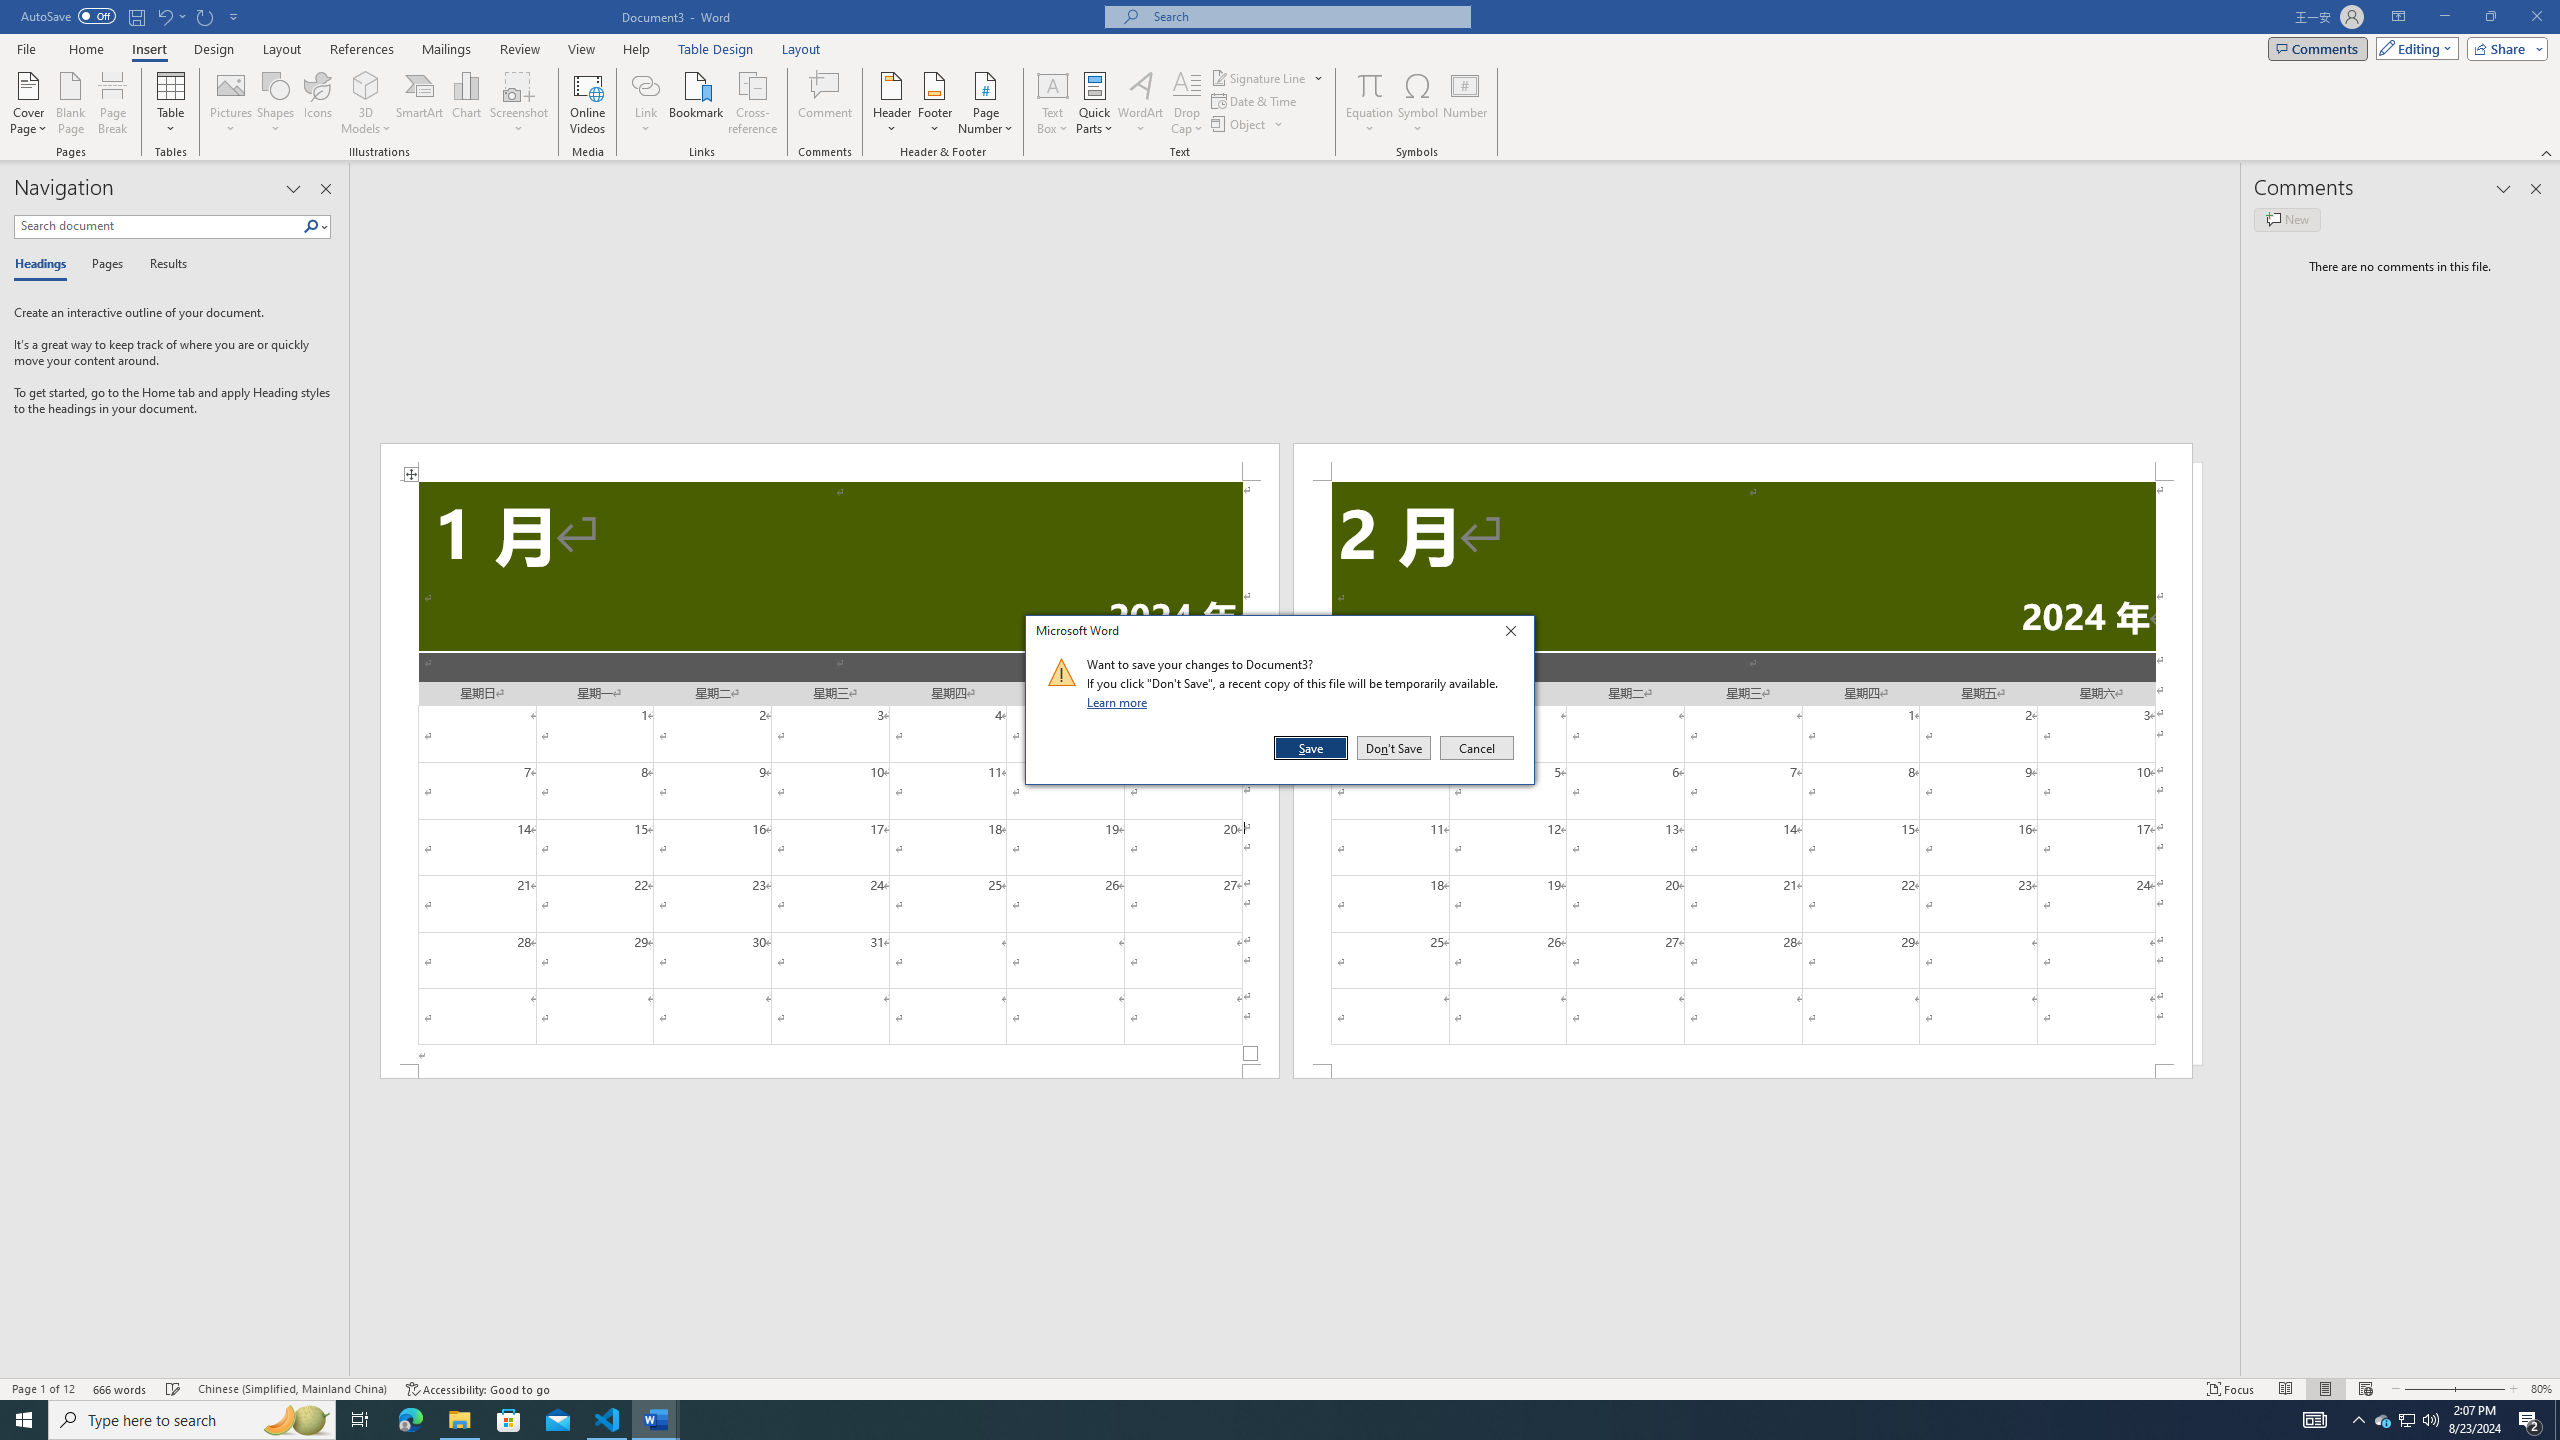 The width and height of the screenshot is (2560, 1440). What do you see at coordinates (446, 49) in the screenshot?
I see `Restore Down` at bounding box center [446, 49].